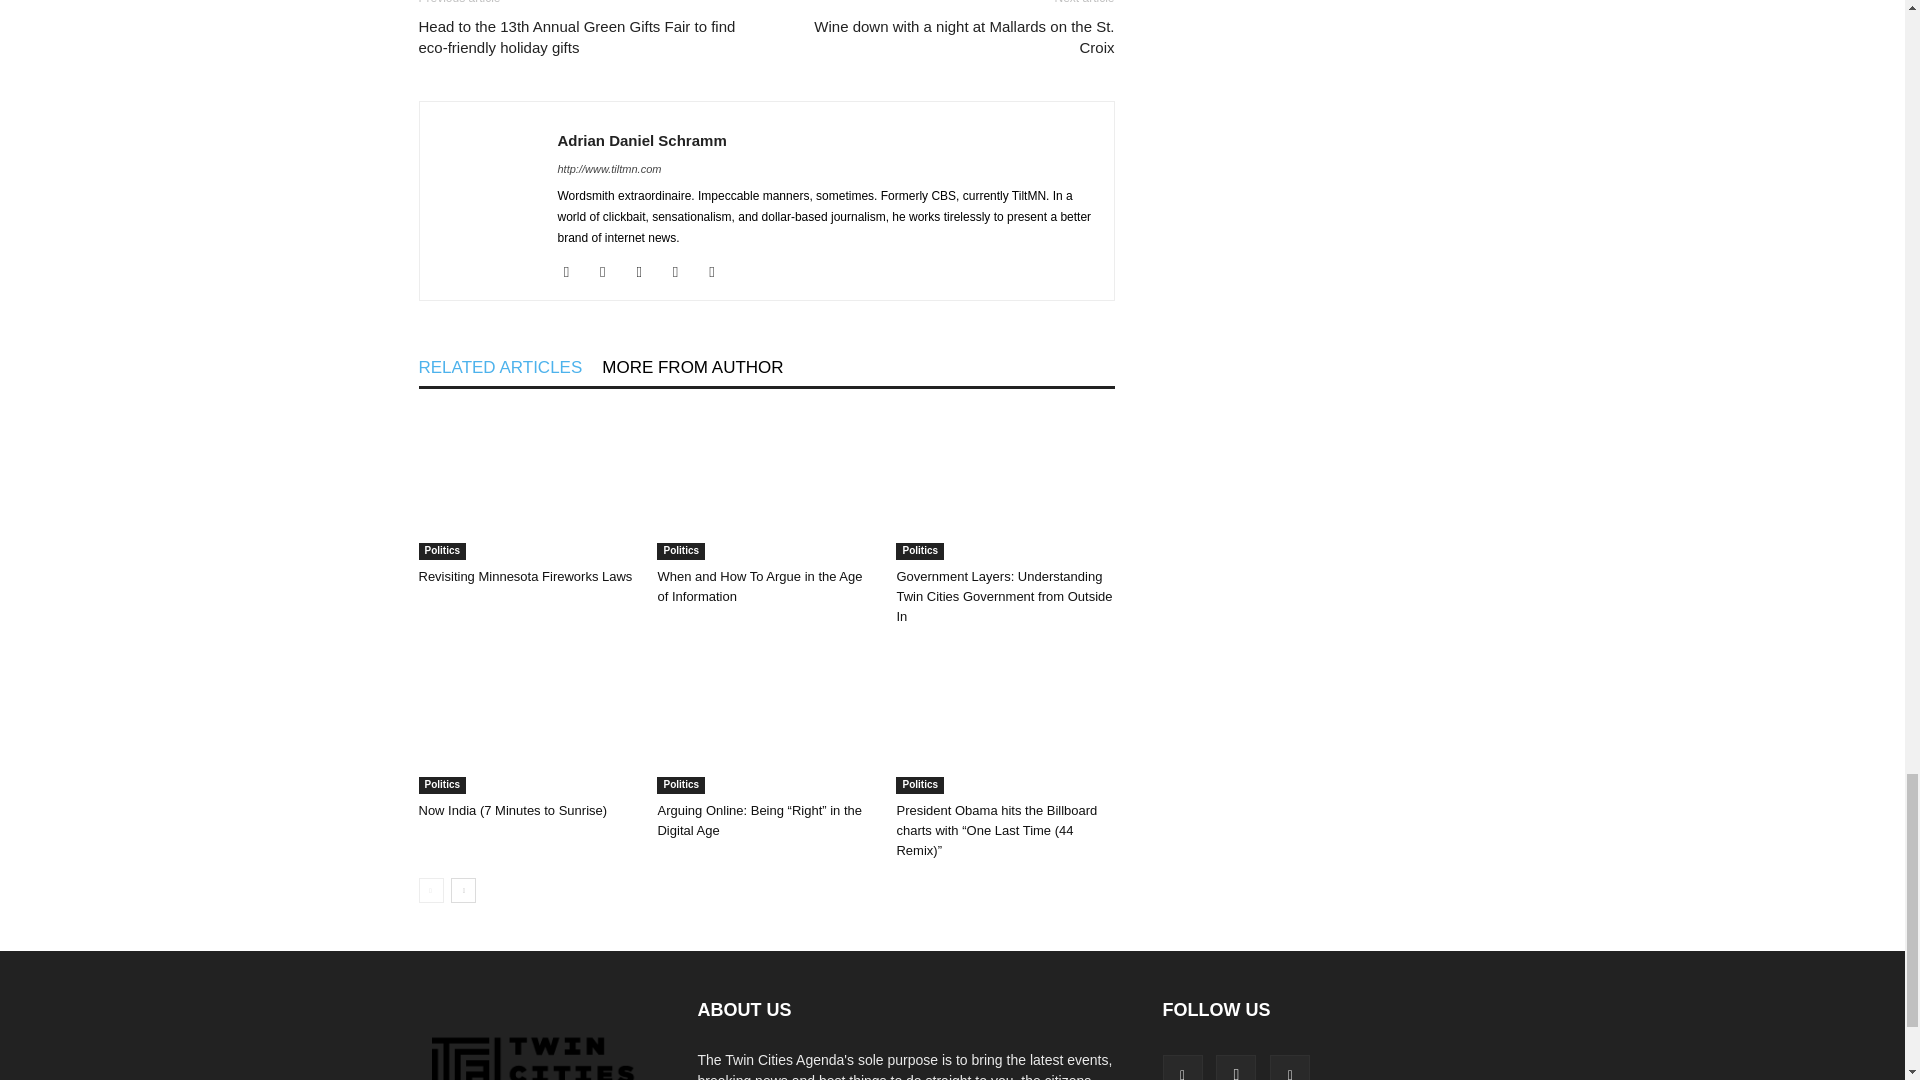 The height and width of the screenshot is (1080, 1920). I want to click on Mail, so click(683, 272).